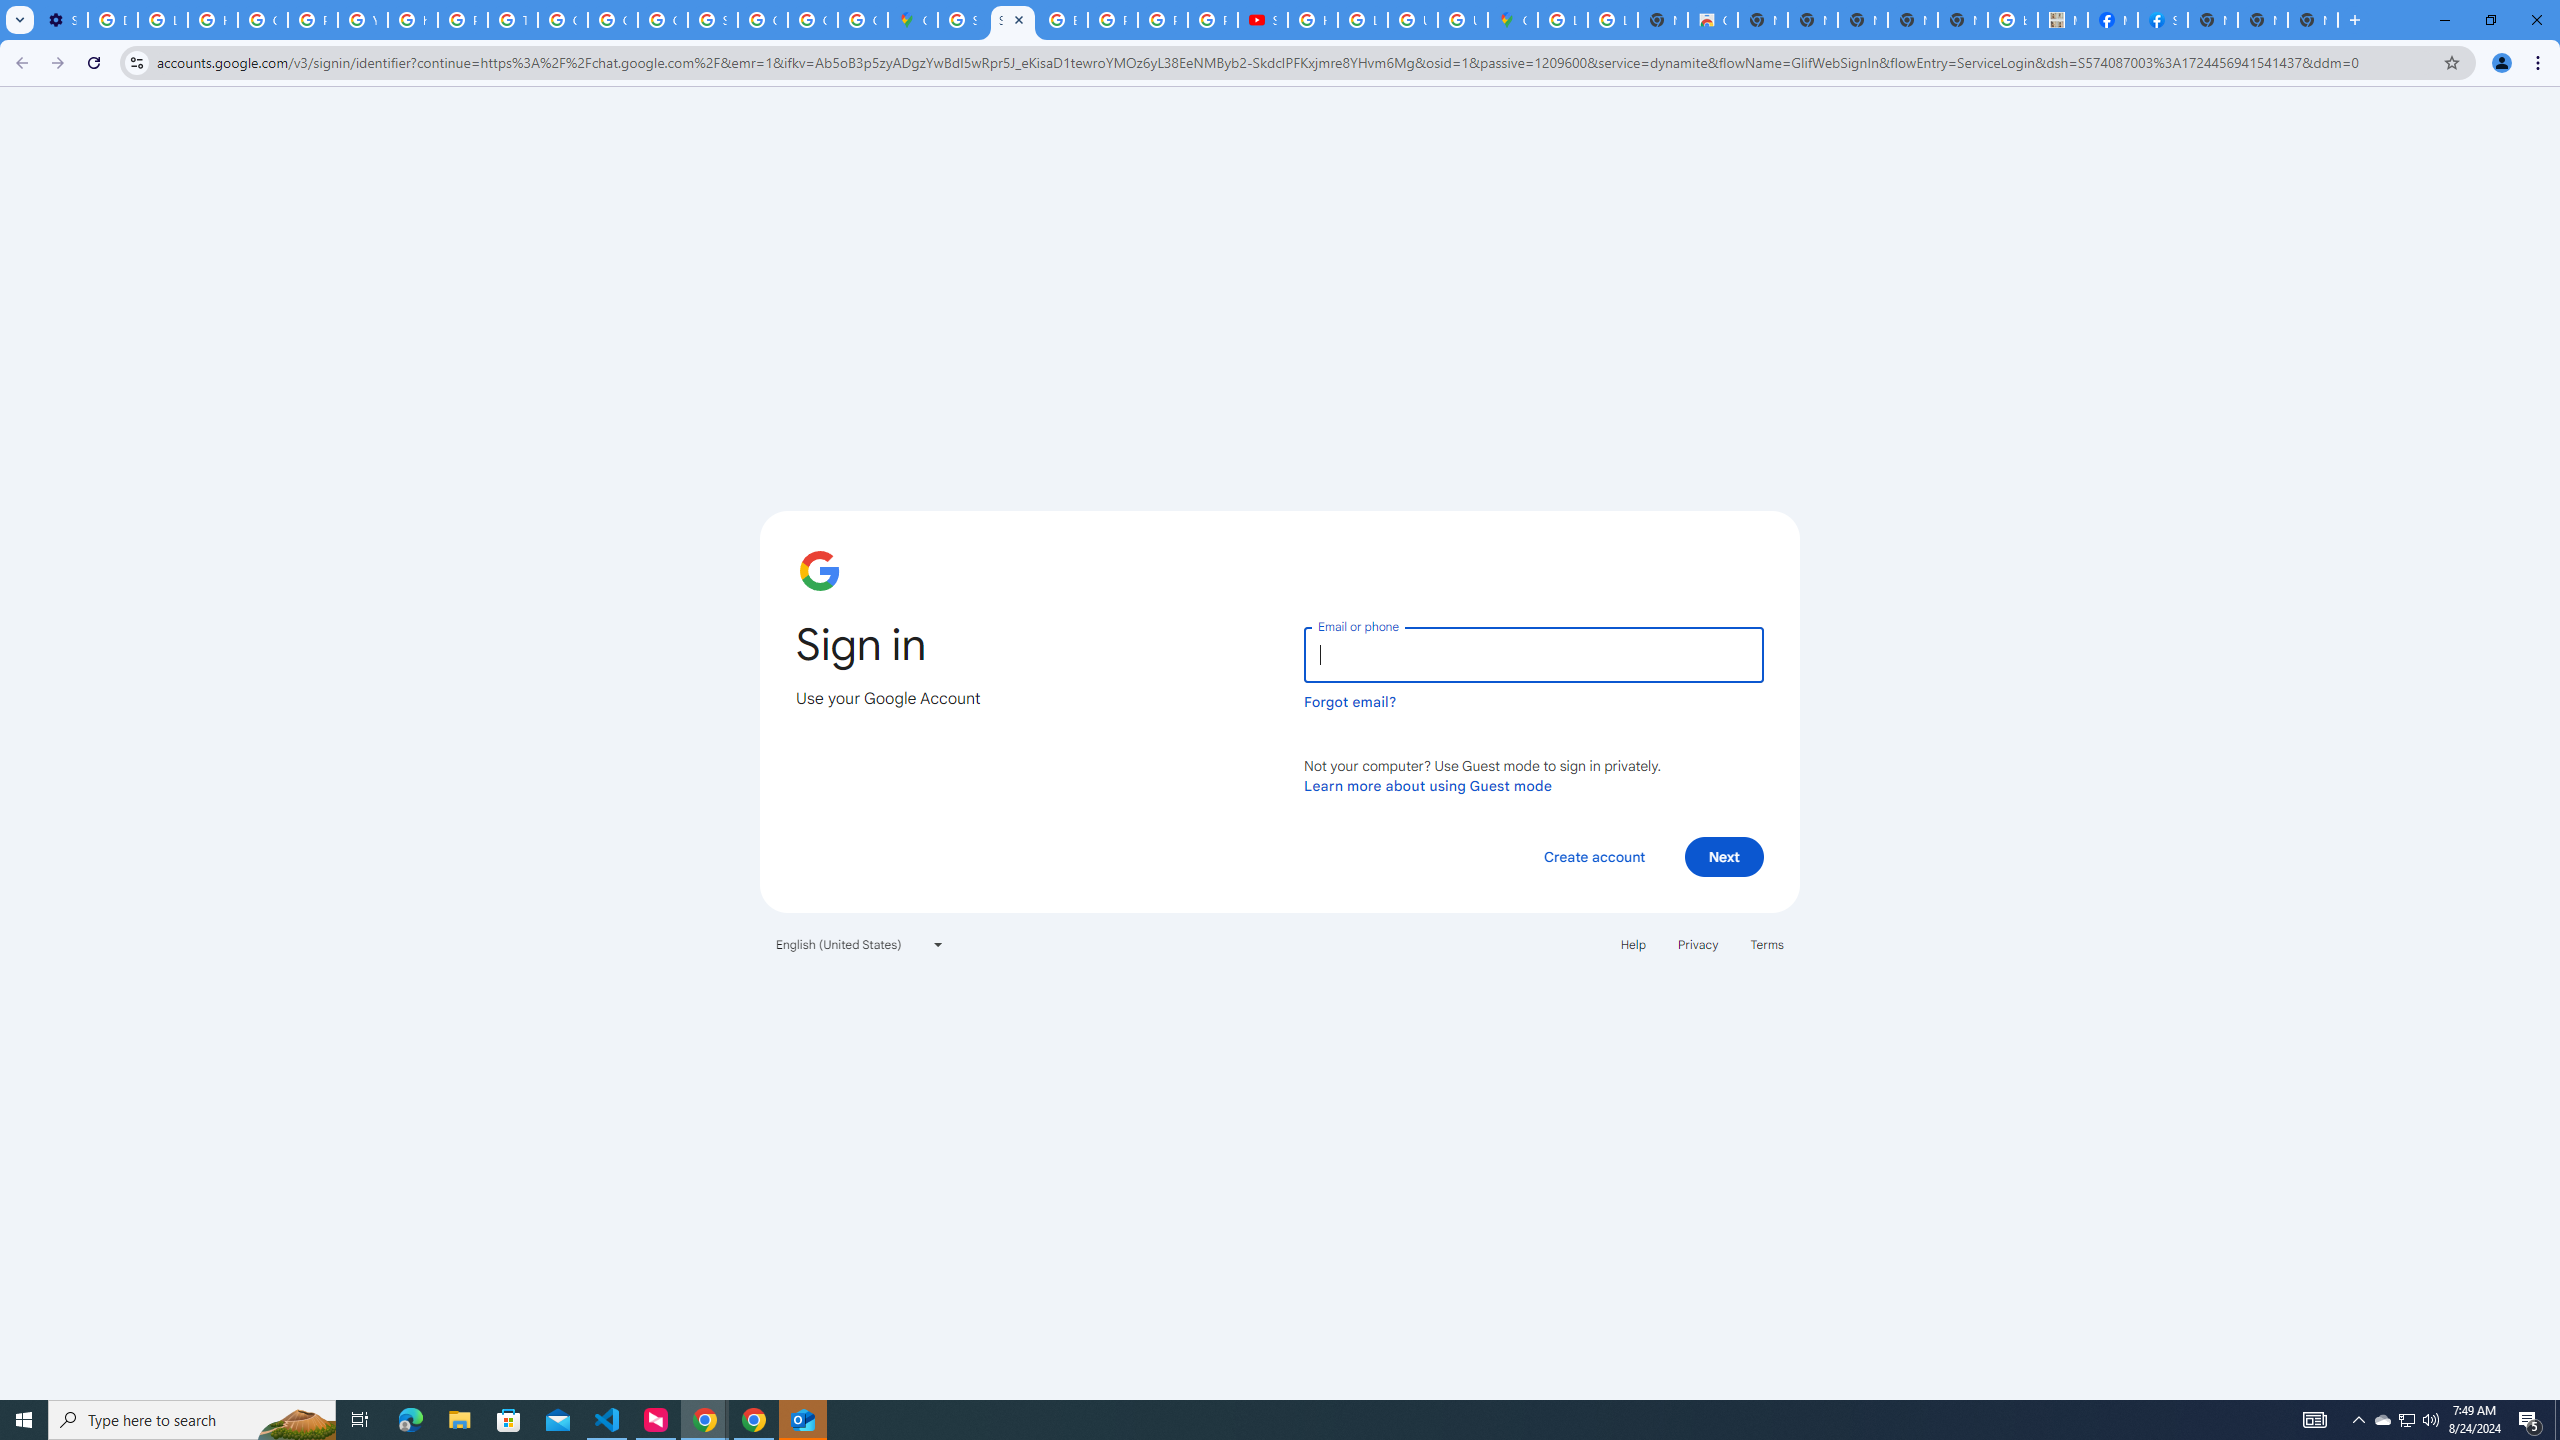 The width and height of the screenshot is (2560, 1440). I want to click on Chrome Web Store, so click(1712, 20).